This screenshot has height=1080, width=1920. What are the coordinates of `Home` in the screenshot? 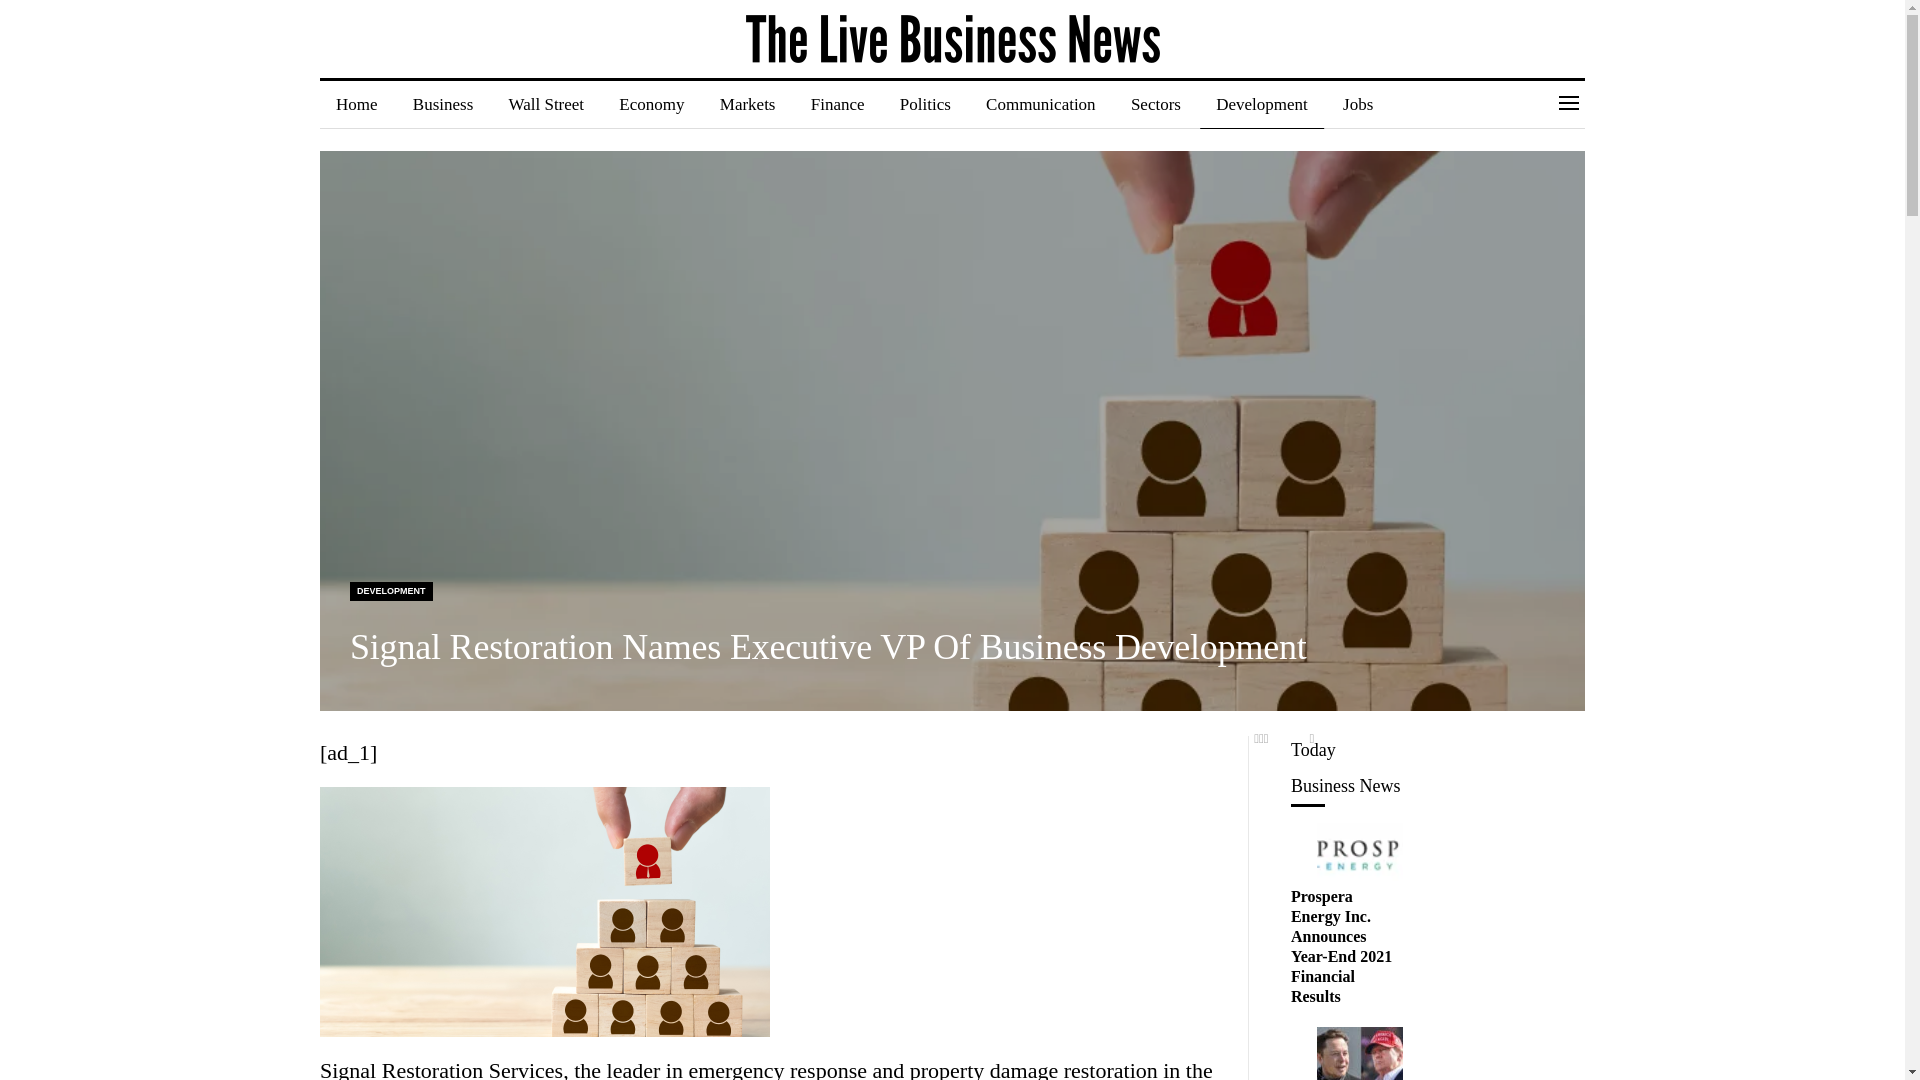 It's located at (356, 104).